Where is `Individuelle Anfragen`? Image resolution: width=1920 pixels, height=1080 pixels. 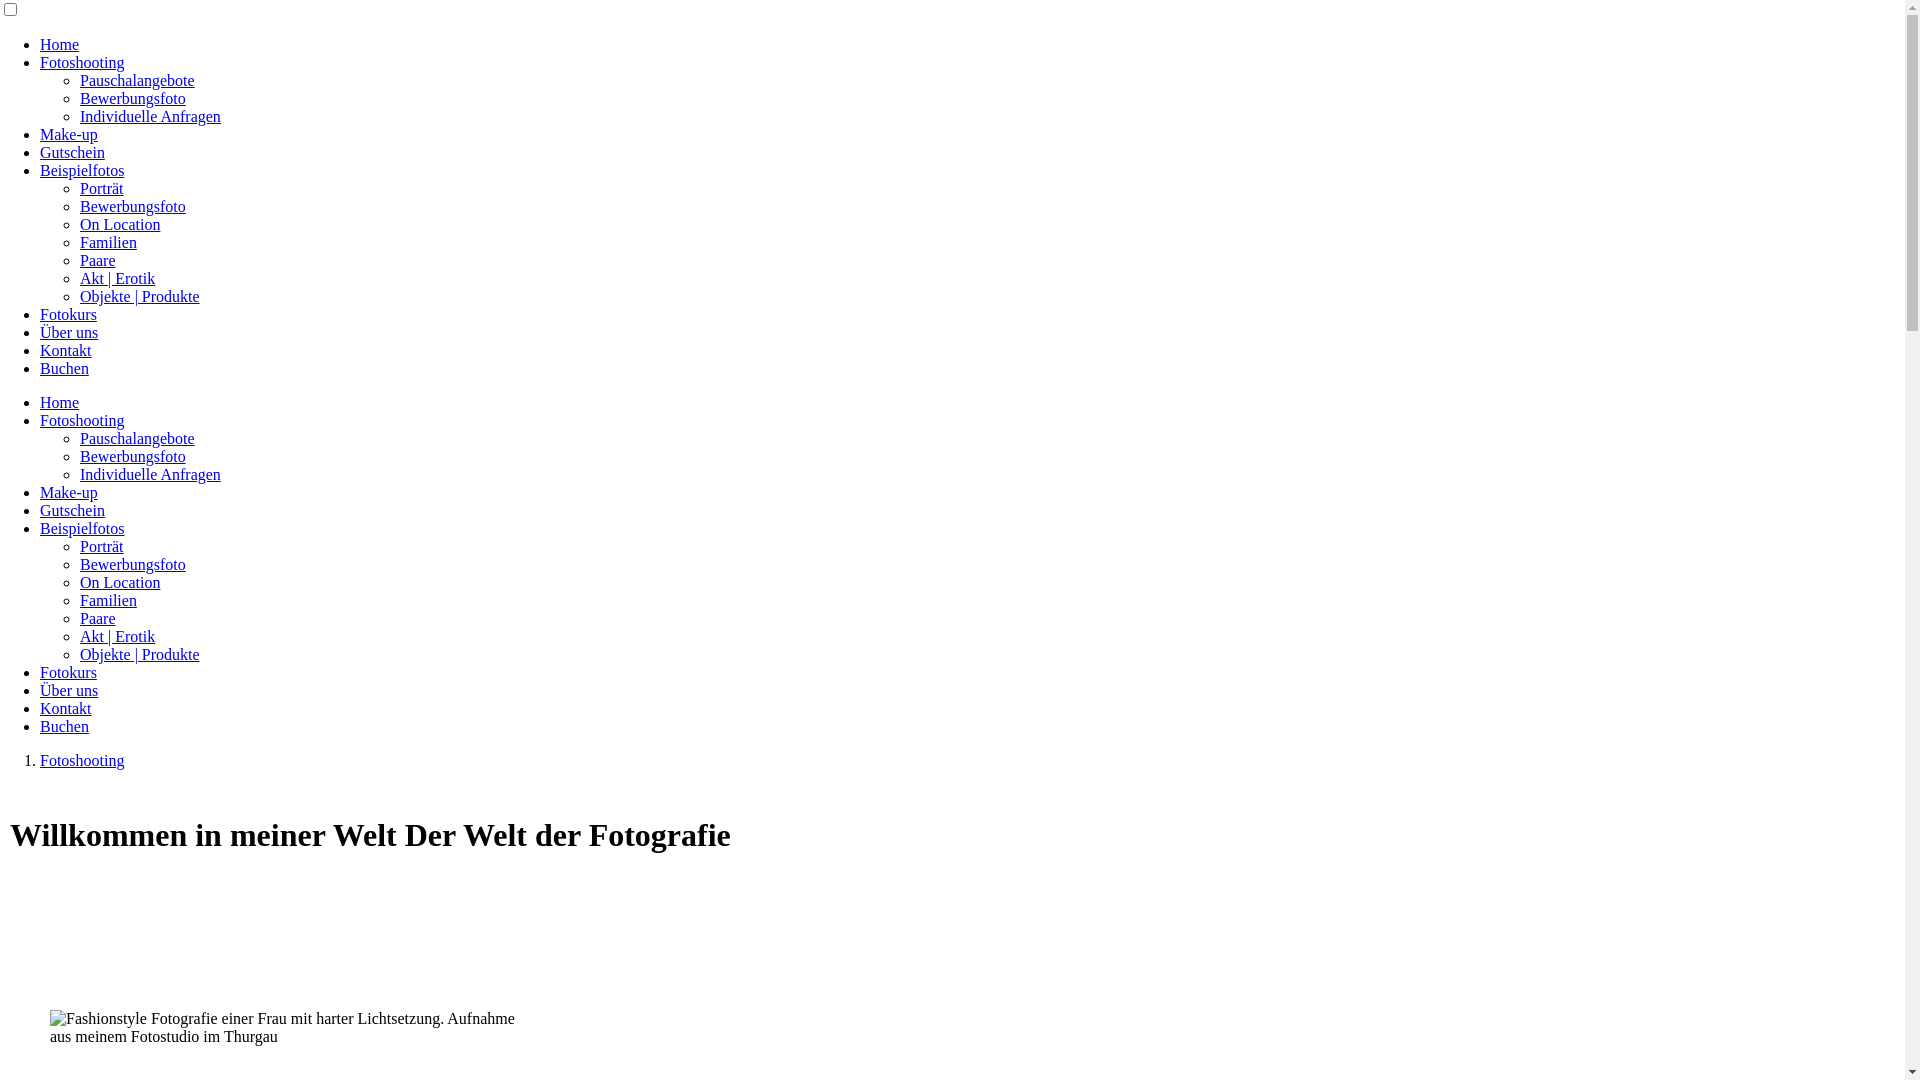
Individuelle Anfragen is located at coordinates (150, 116).